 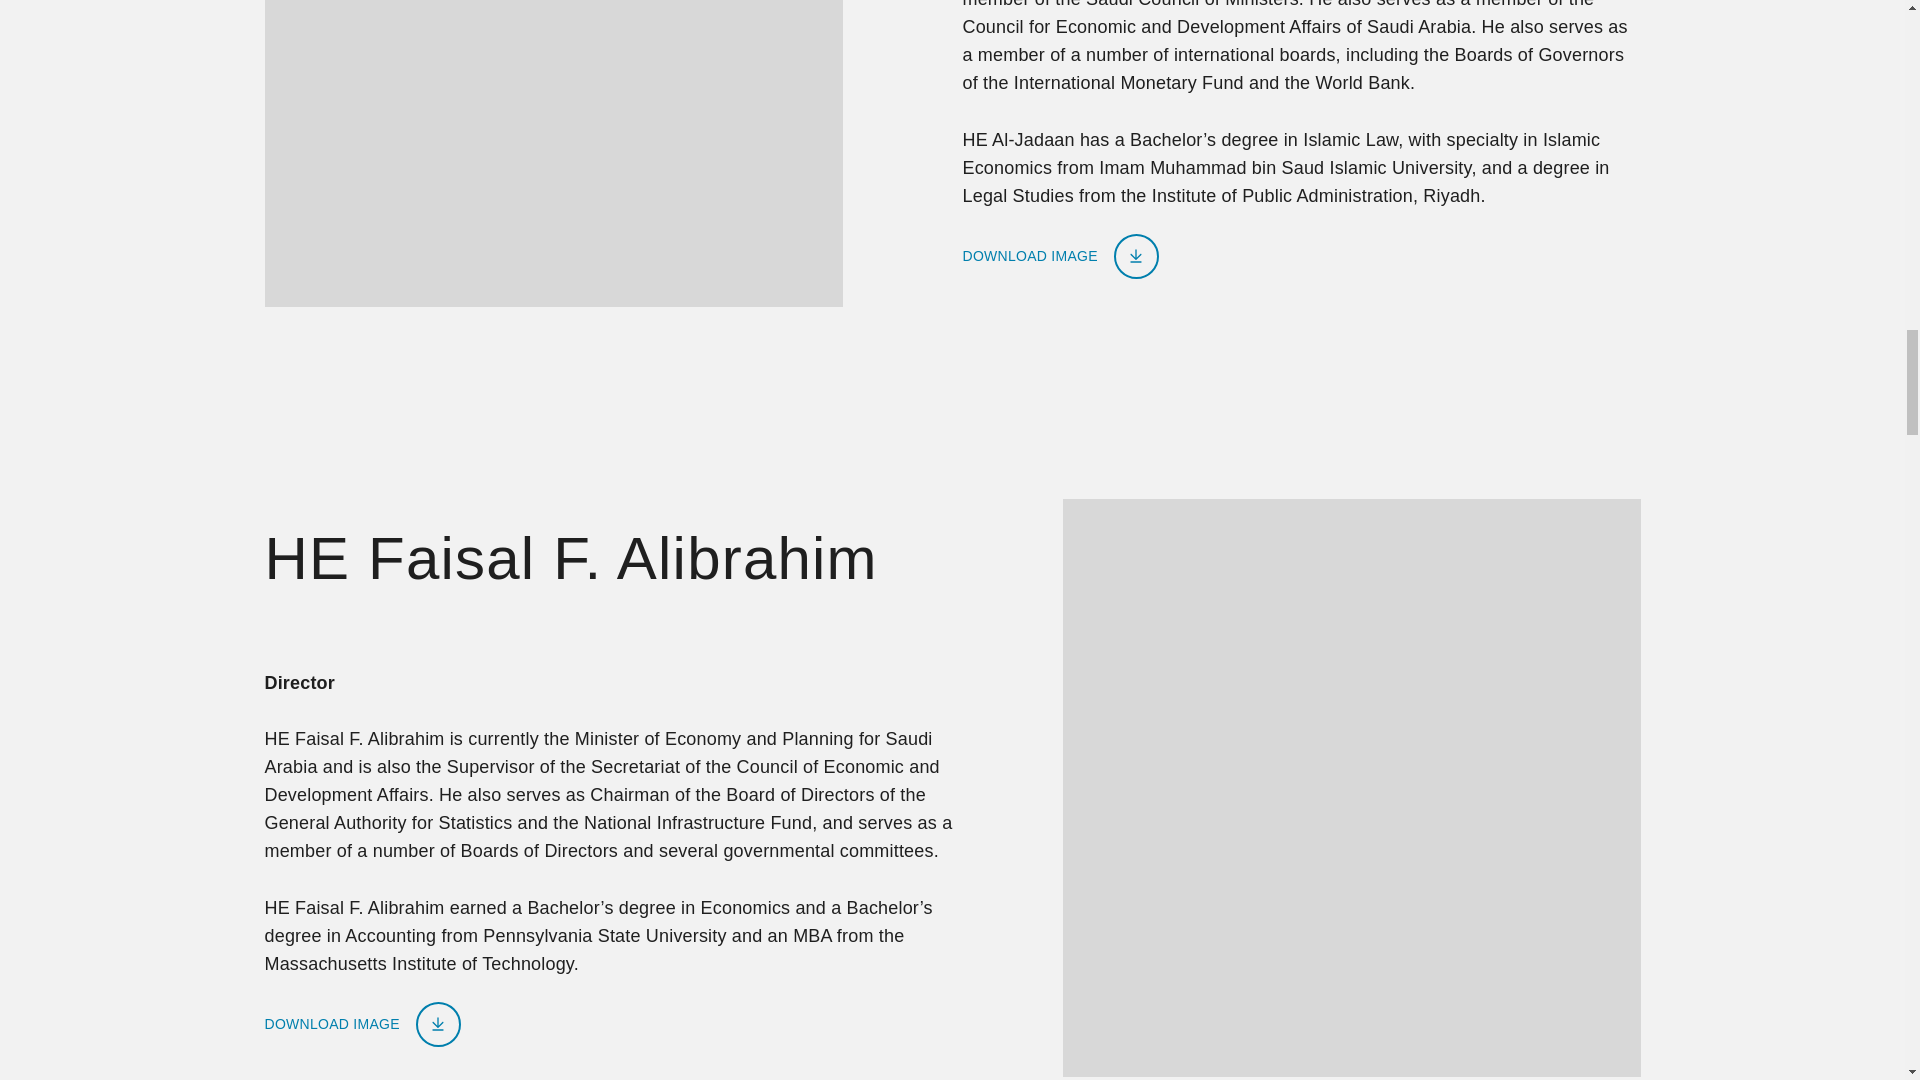 What do you see at coordinates (1059, 256) in the screenshot?
I see `DOWNLOAD IMAGE` at bounding box center [1059, 256].